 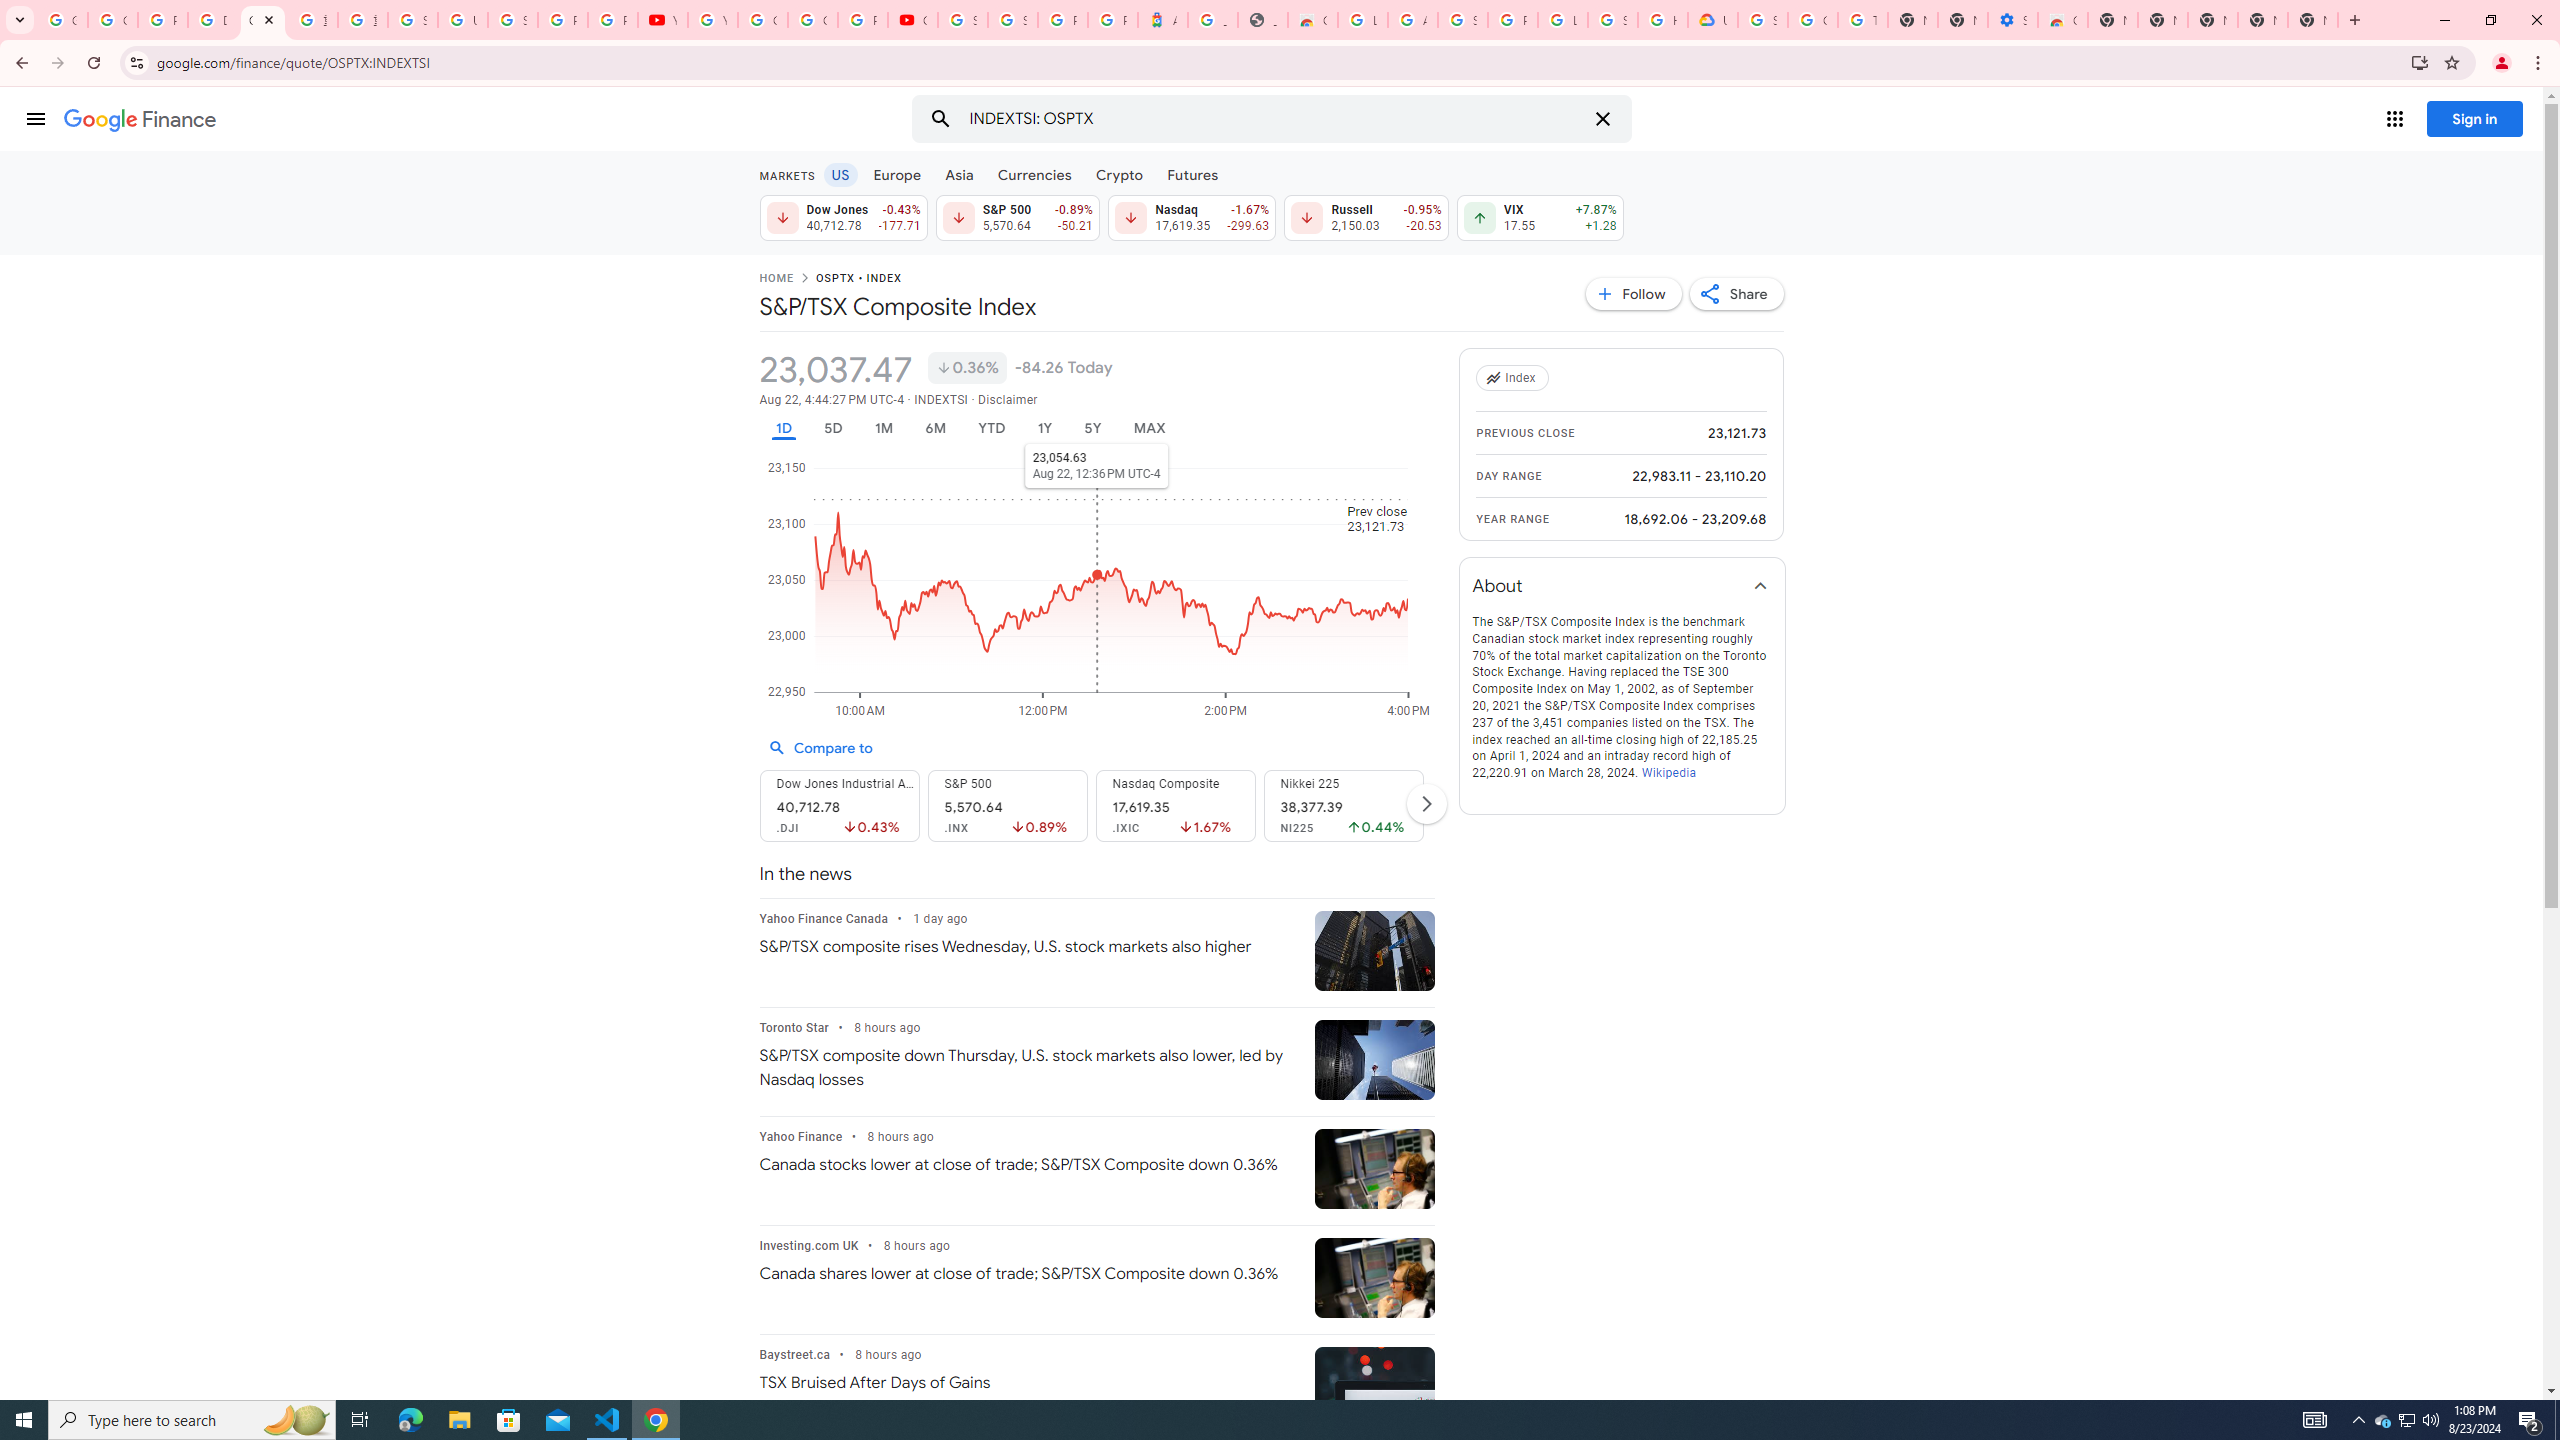 I want to click on YouTube, so click(x=712, y=20).